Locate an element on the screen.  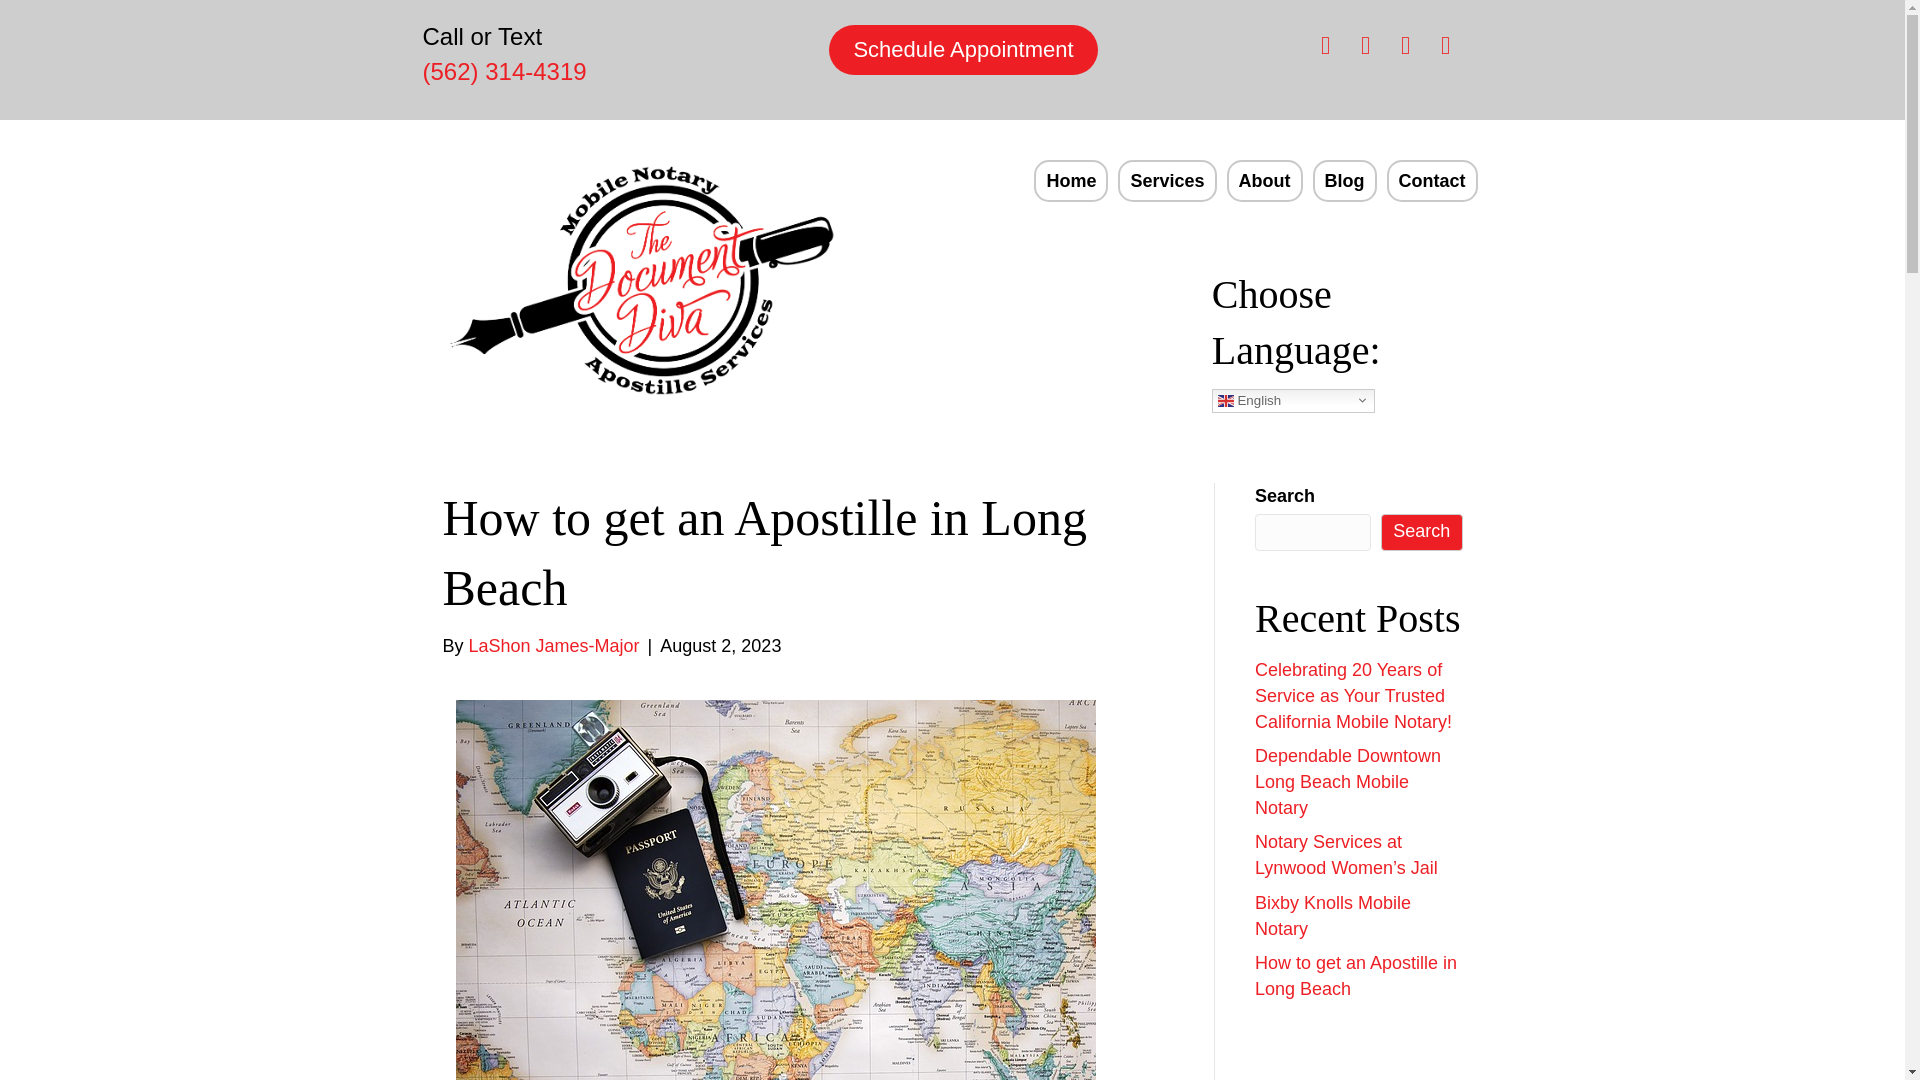
Services is located at coordinates (1166, 180).